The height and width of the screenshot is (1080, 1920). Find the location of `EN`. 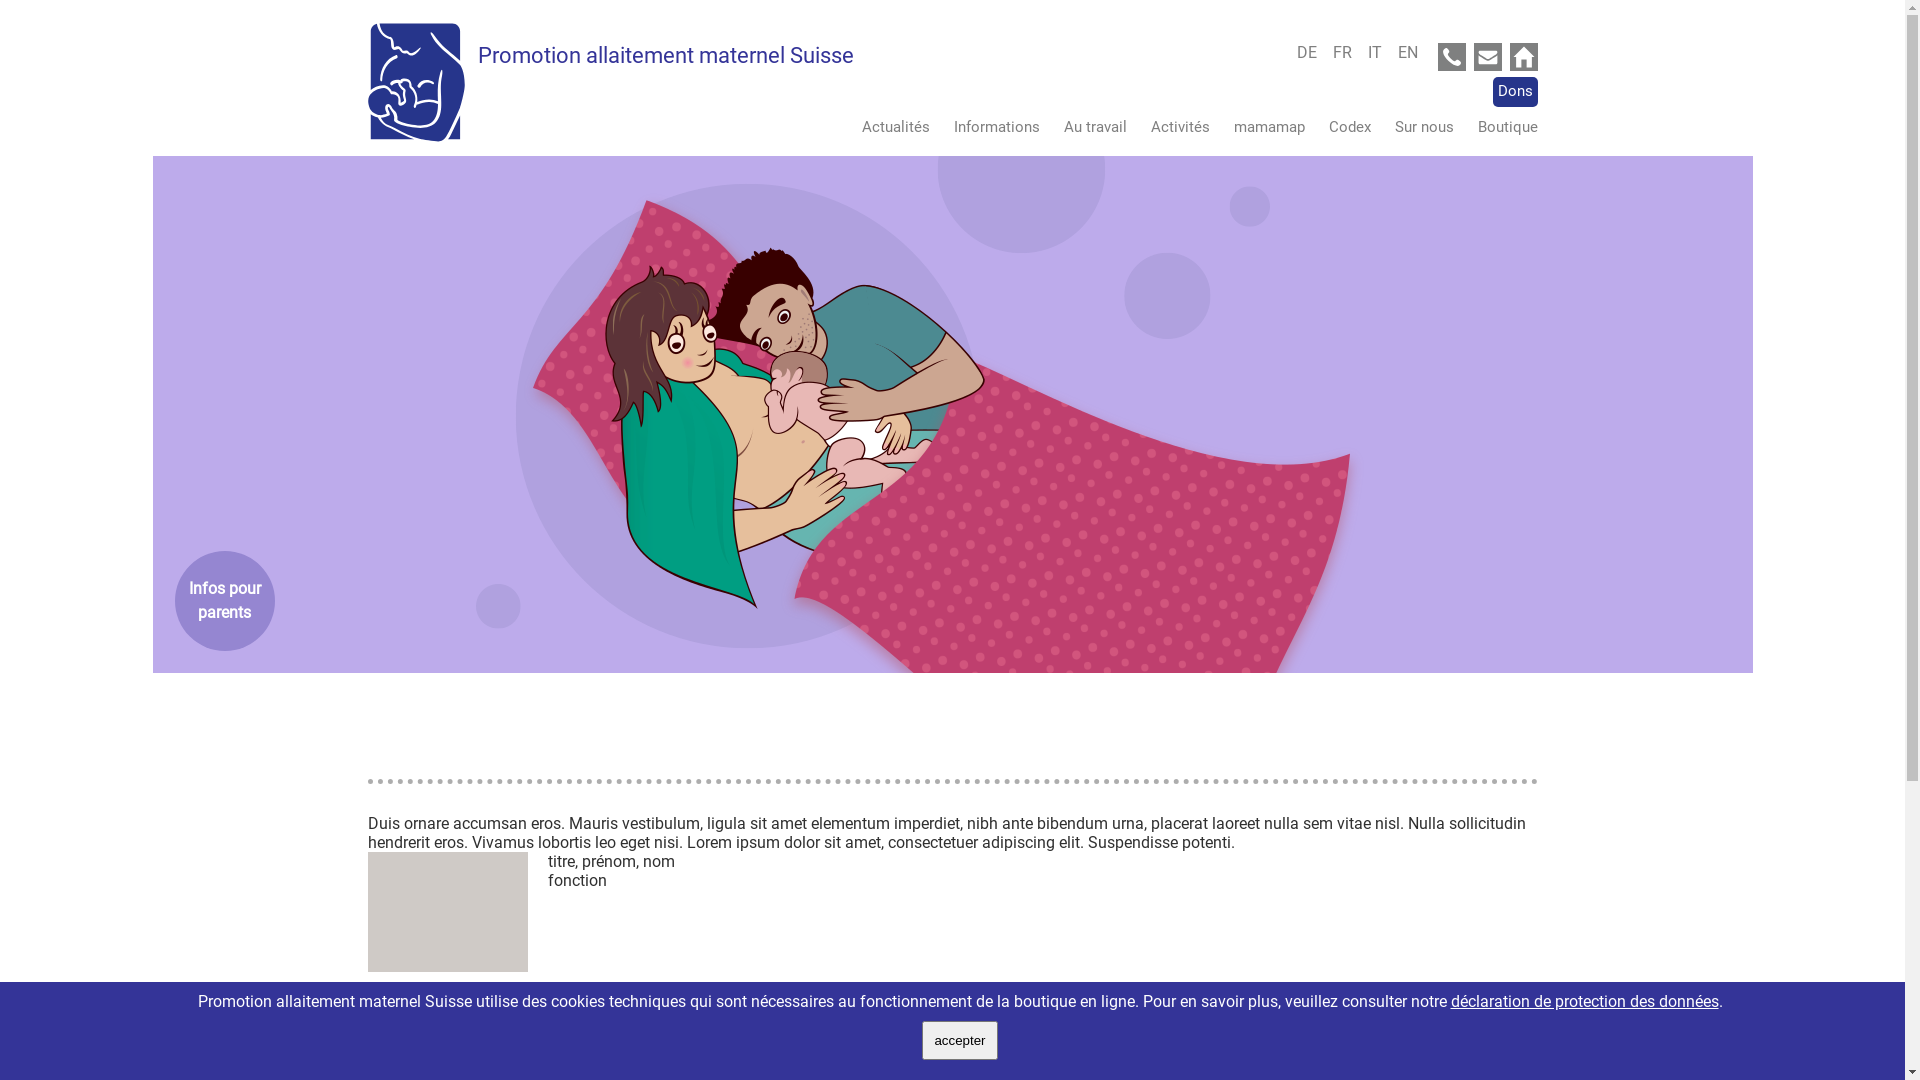

EN is located at coordinates (1408, 52).